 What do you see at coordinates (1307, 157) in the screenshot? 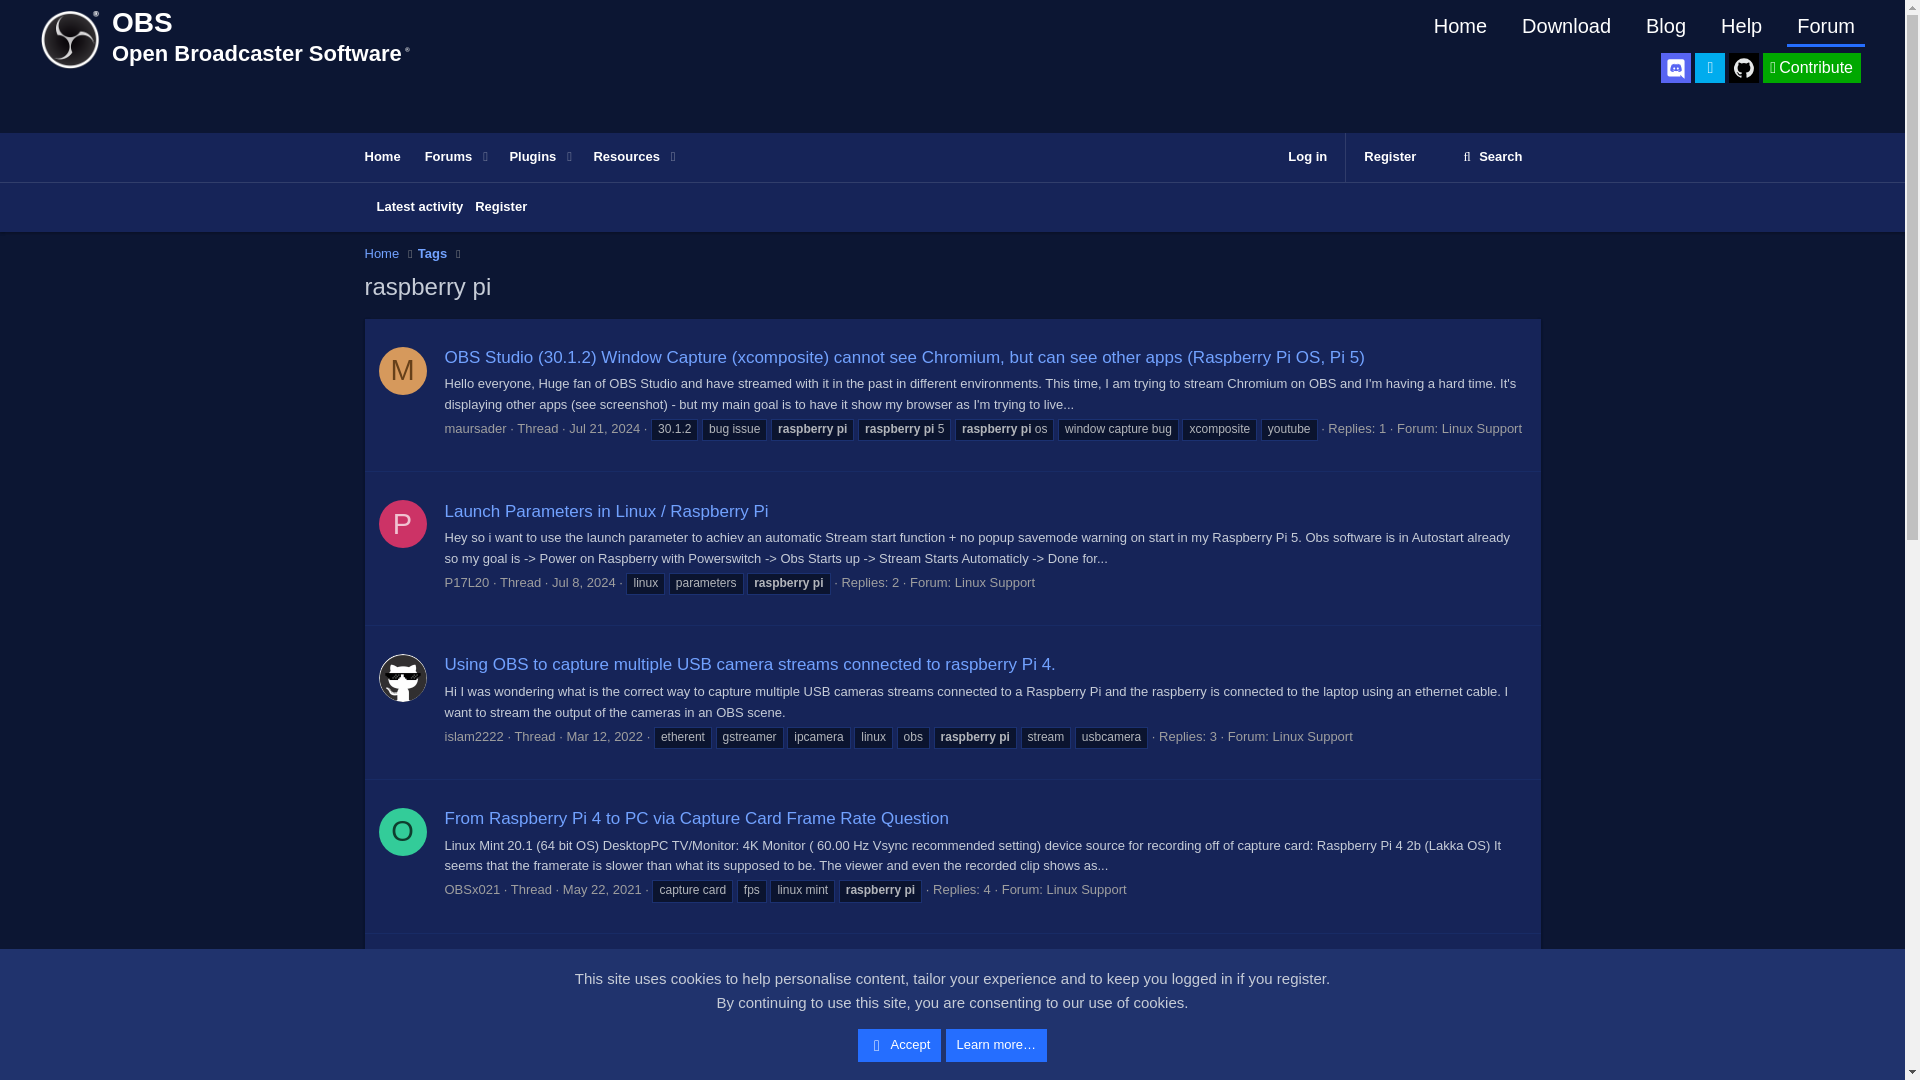
I see `Log in` at bounding box center [1307, 157].